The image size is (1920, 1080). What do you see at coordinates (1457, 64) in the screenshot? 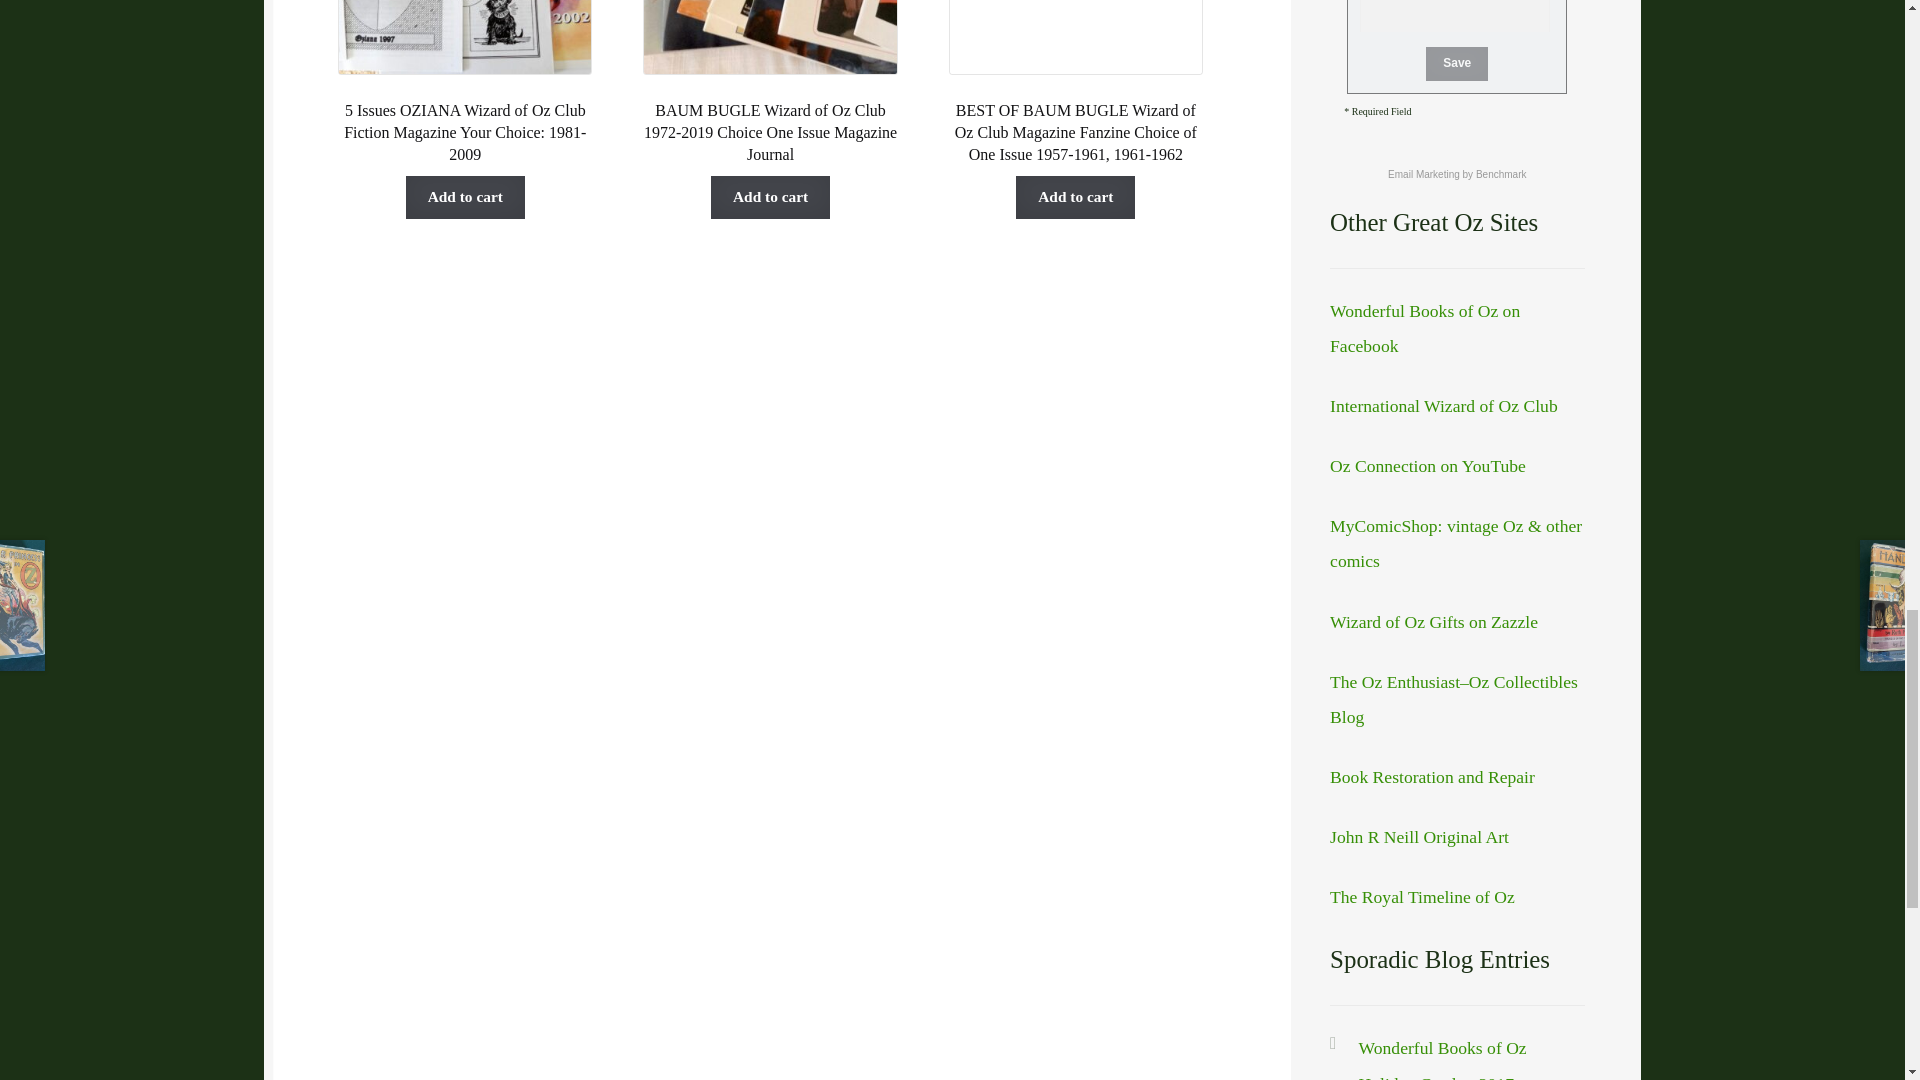
I see `Save` at bounding box center [1457, 64].